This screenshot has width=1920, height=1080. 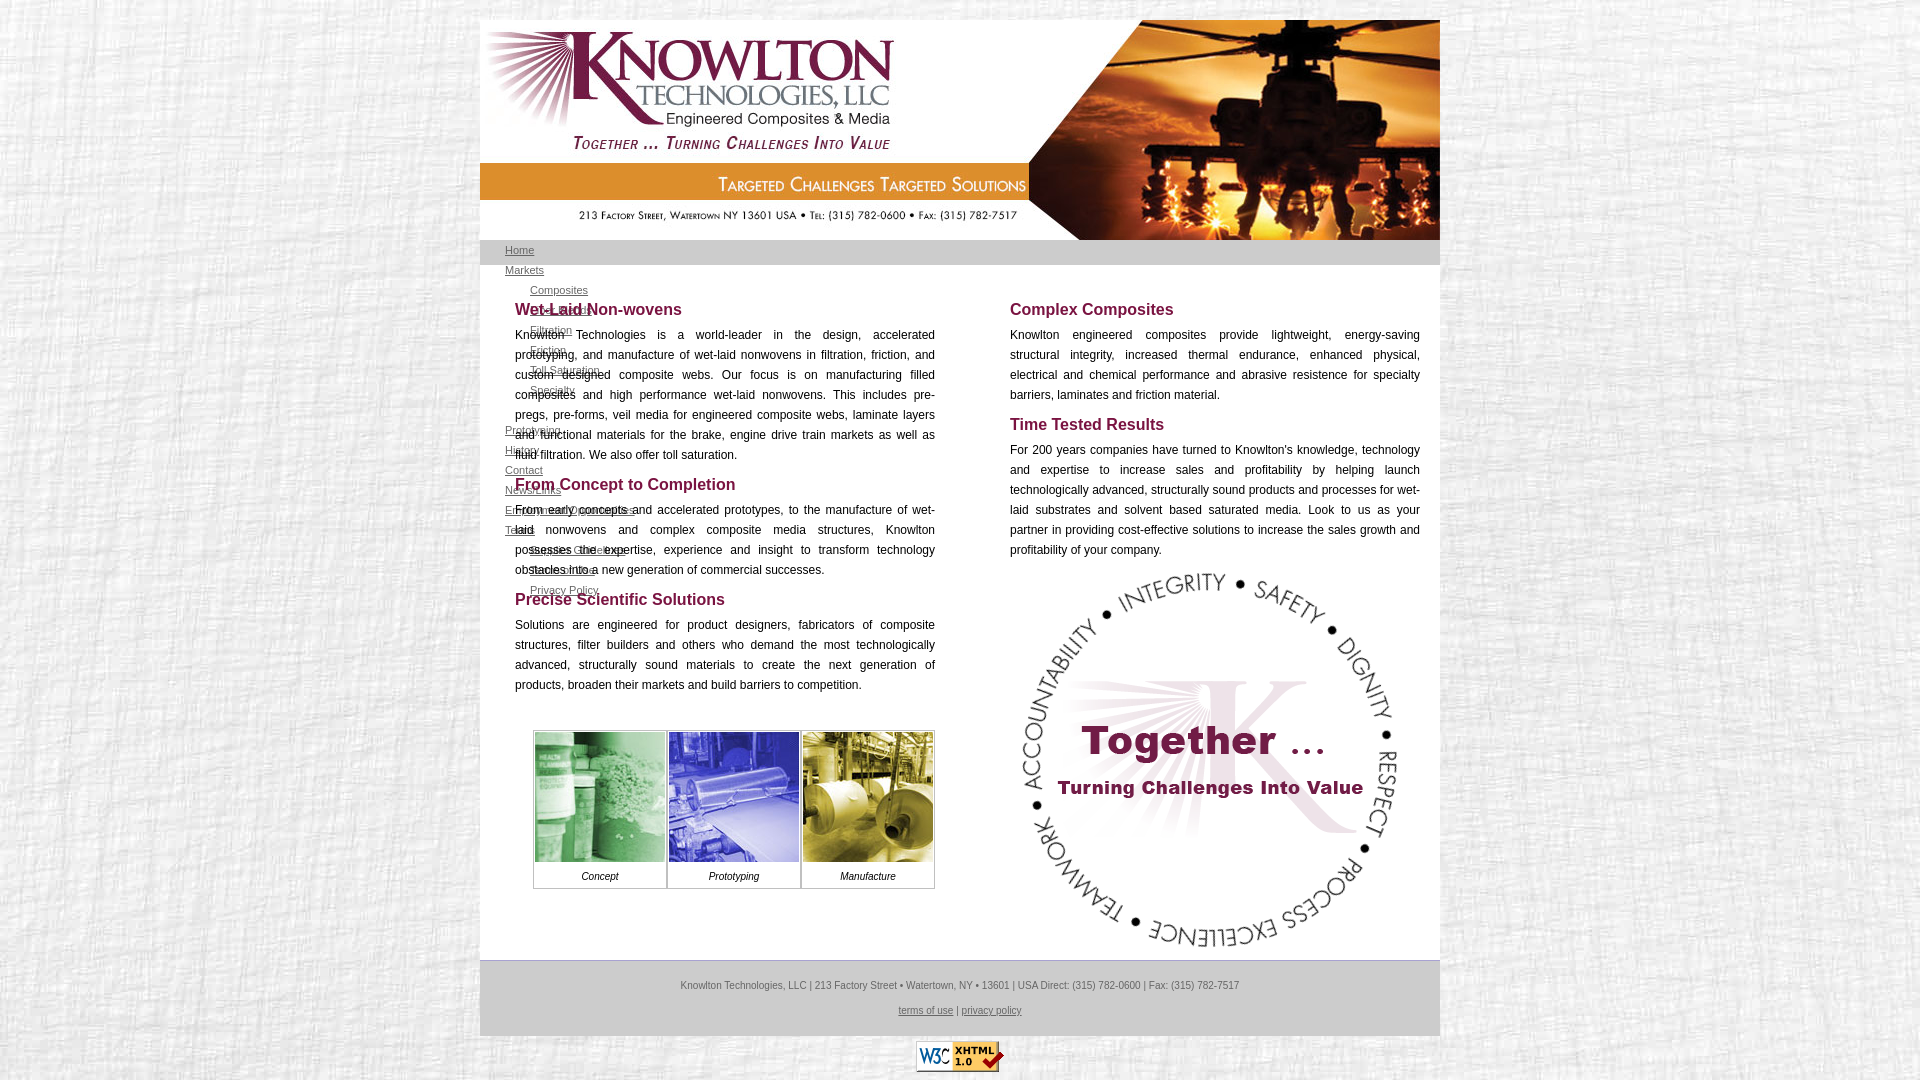 I want to click on Fiber Blends, so click(x=560, y=310).